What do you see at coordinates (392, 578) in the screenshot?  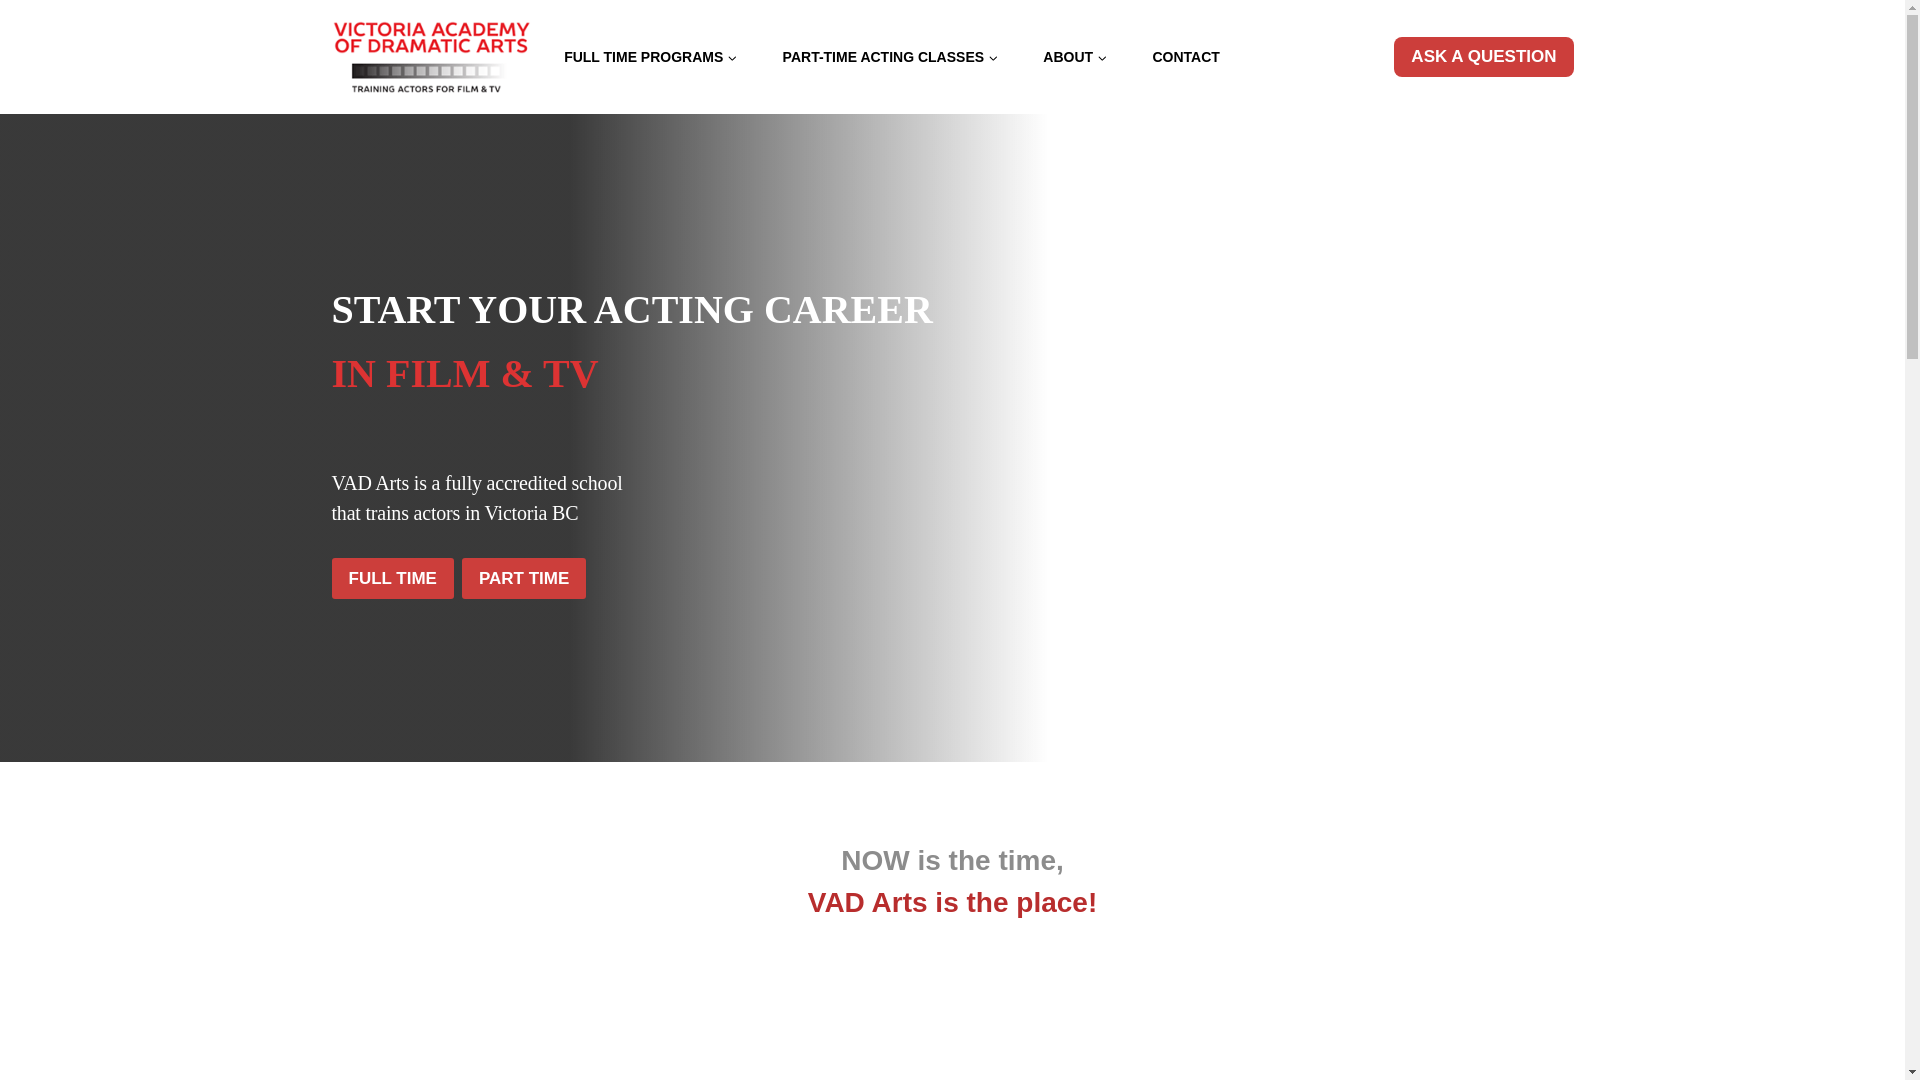 I see `FULL TIME` at bounding box center [392, 578].